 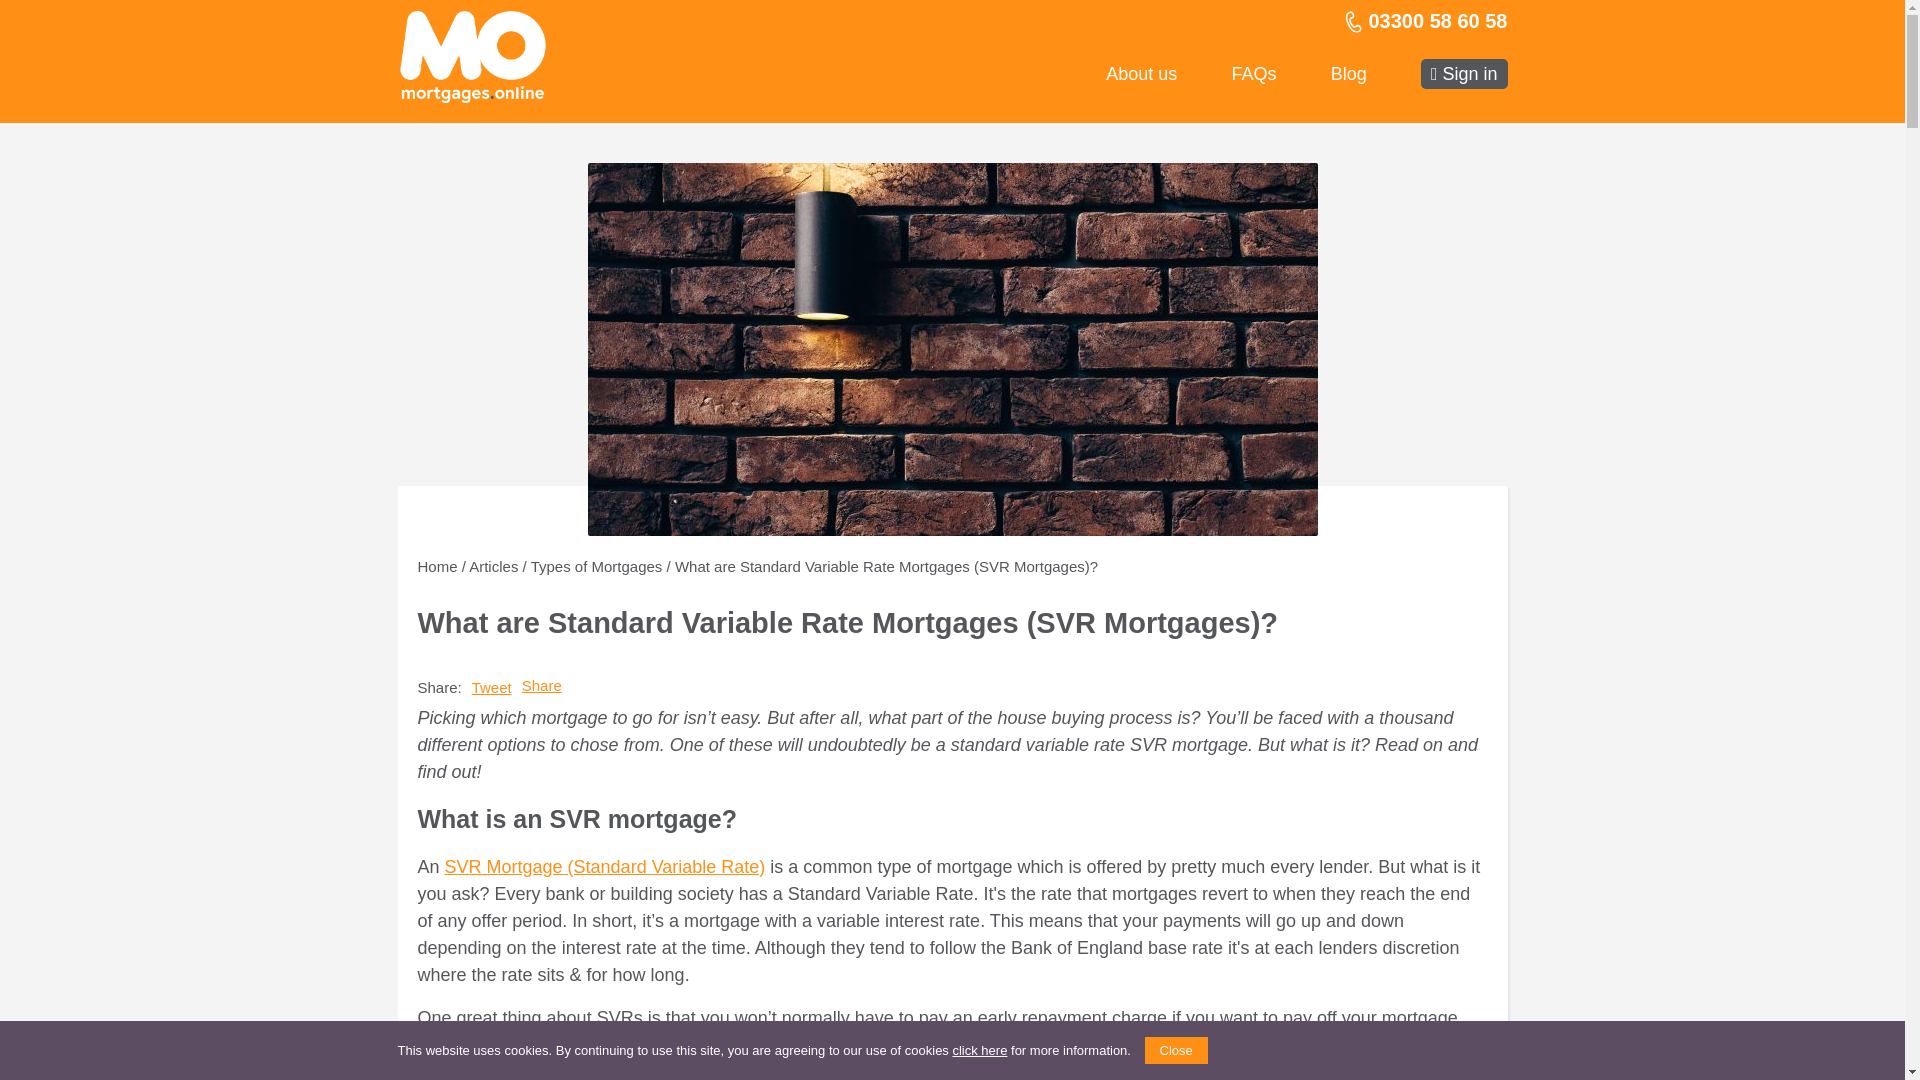 I want to click on Home, so click(x=438, y=566).